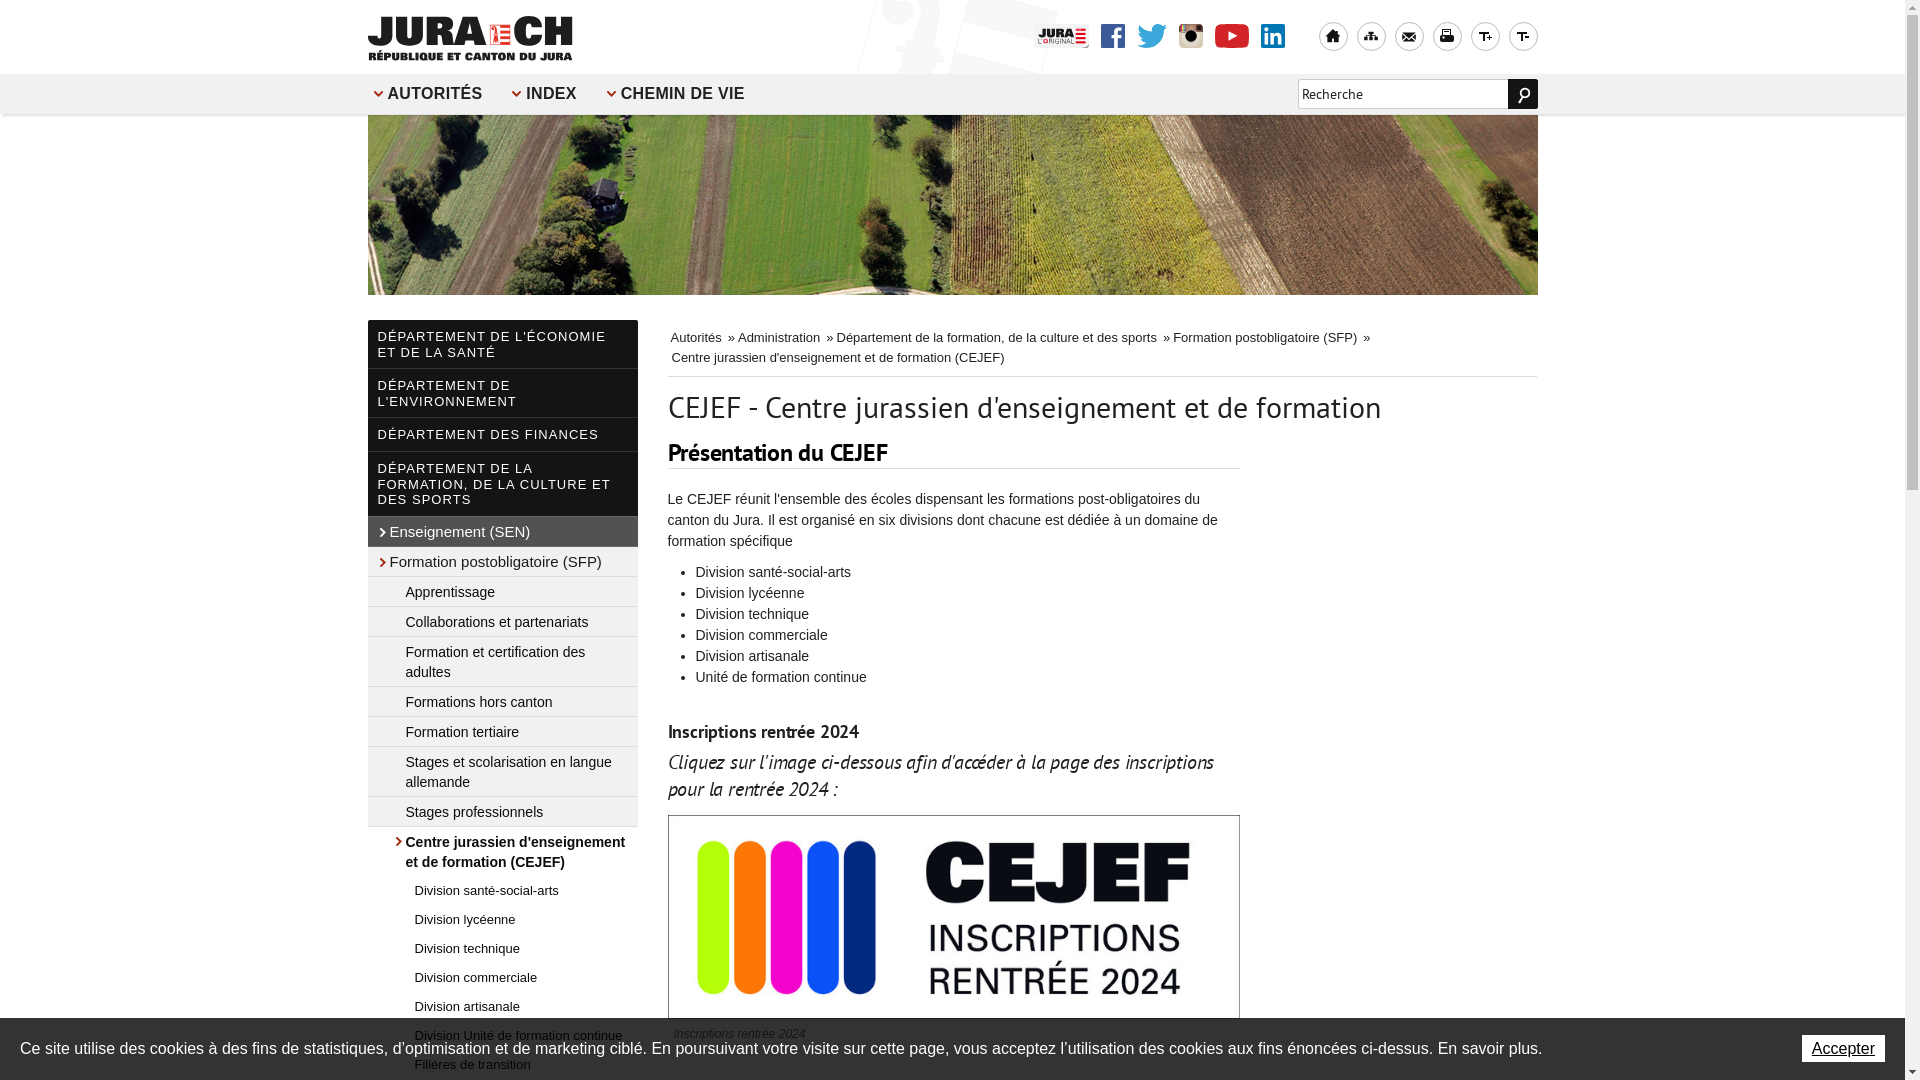  What do you see at coordinates (503, 852) in the screenshot?
I see `Centre jurassien d'enseignement et de formation (CEJEF)` at bounding box center [503, 852].